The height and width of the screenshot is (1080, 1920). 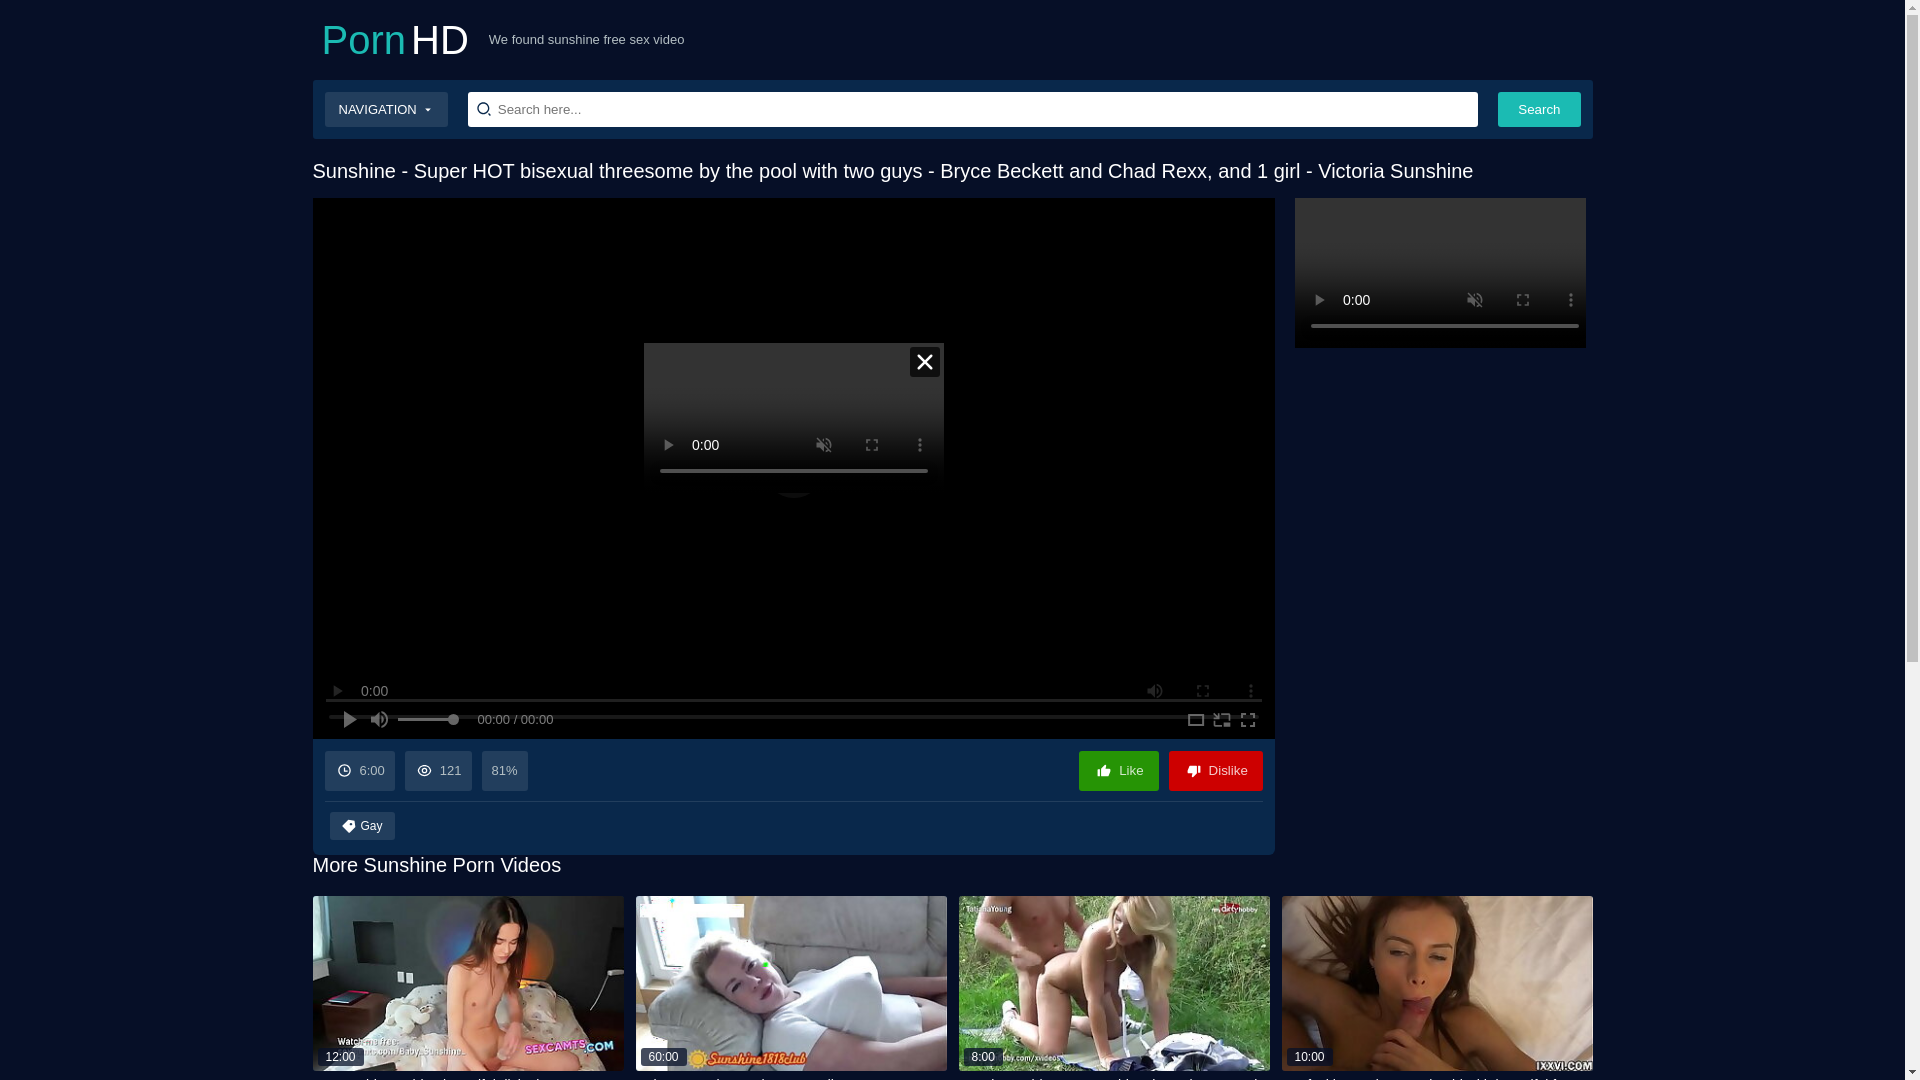 I want to click on Like, so click(x=1216, y=770).